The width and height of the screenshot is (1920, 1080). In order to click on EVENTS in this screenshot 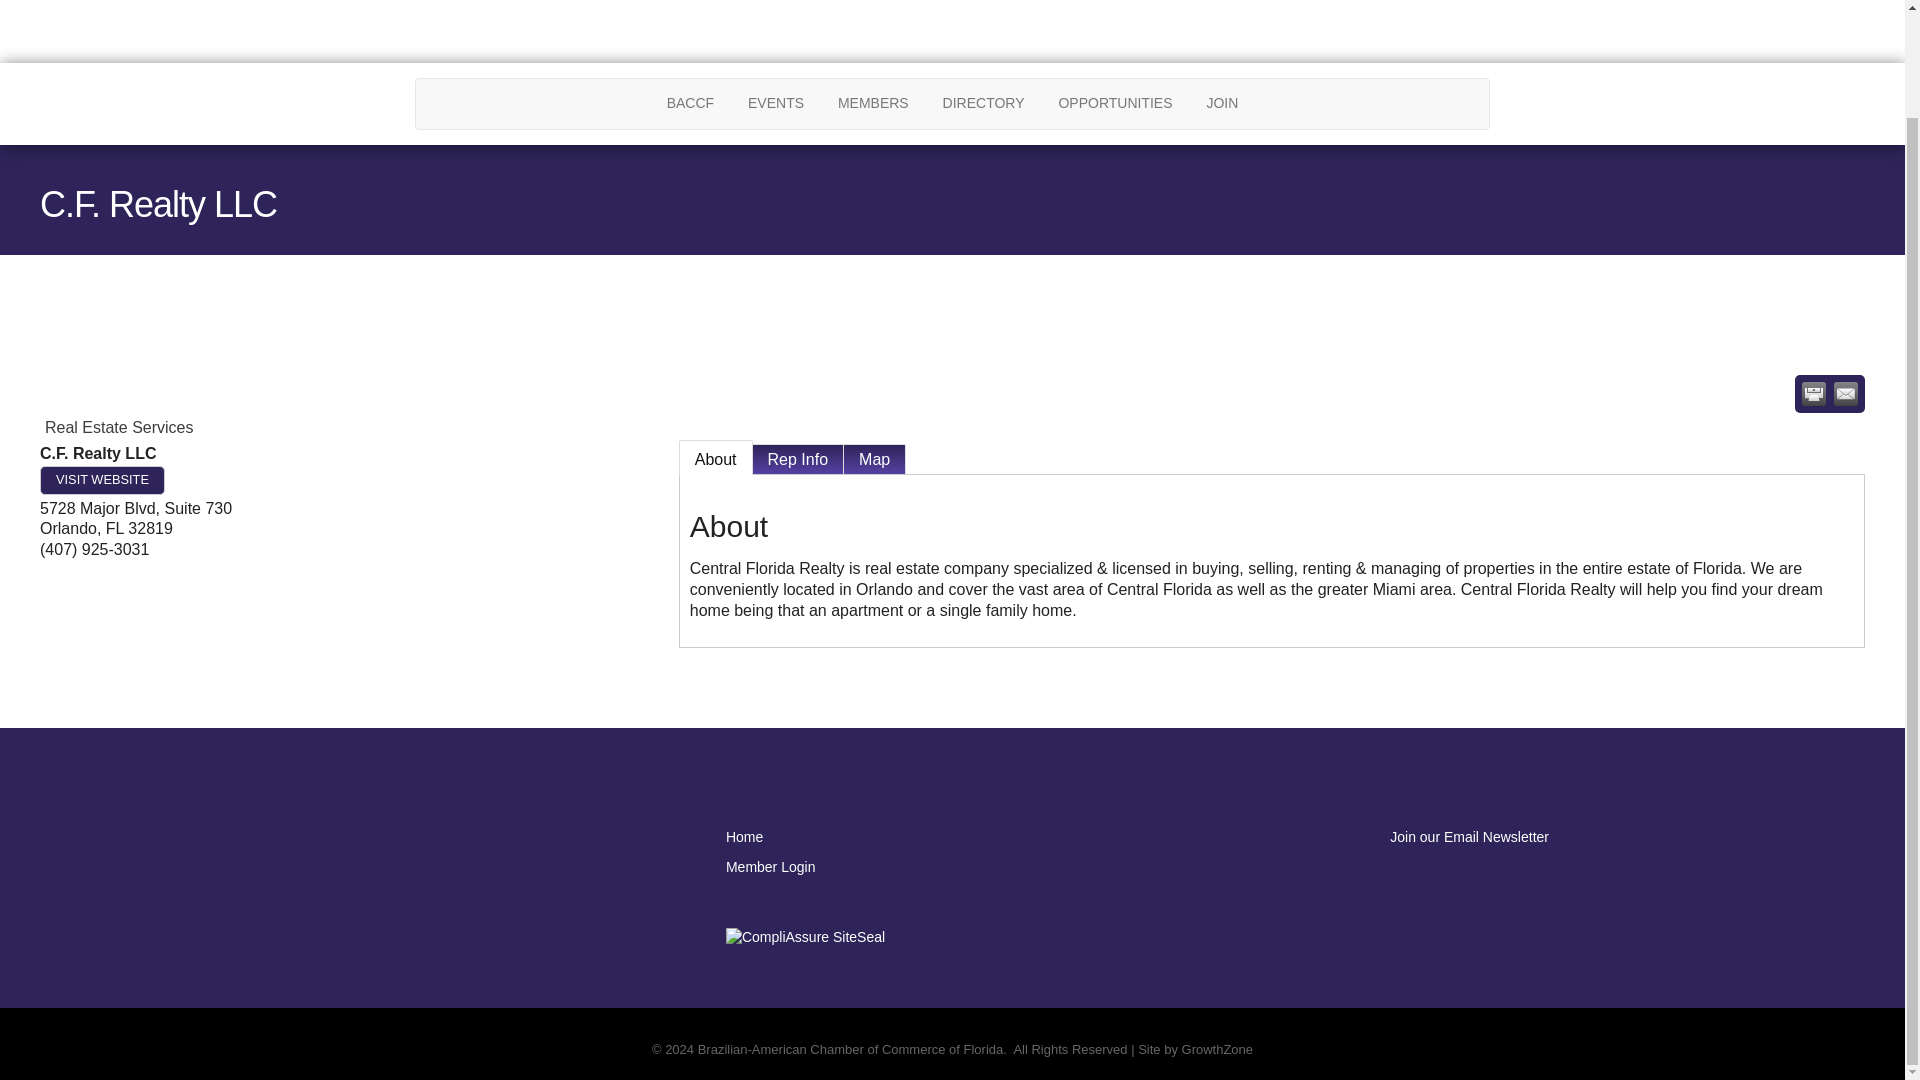, I will do `click(776, 103)`.